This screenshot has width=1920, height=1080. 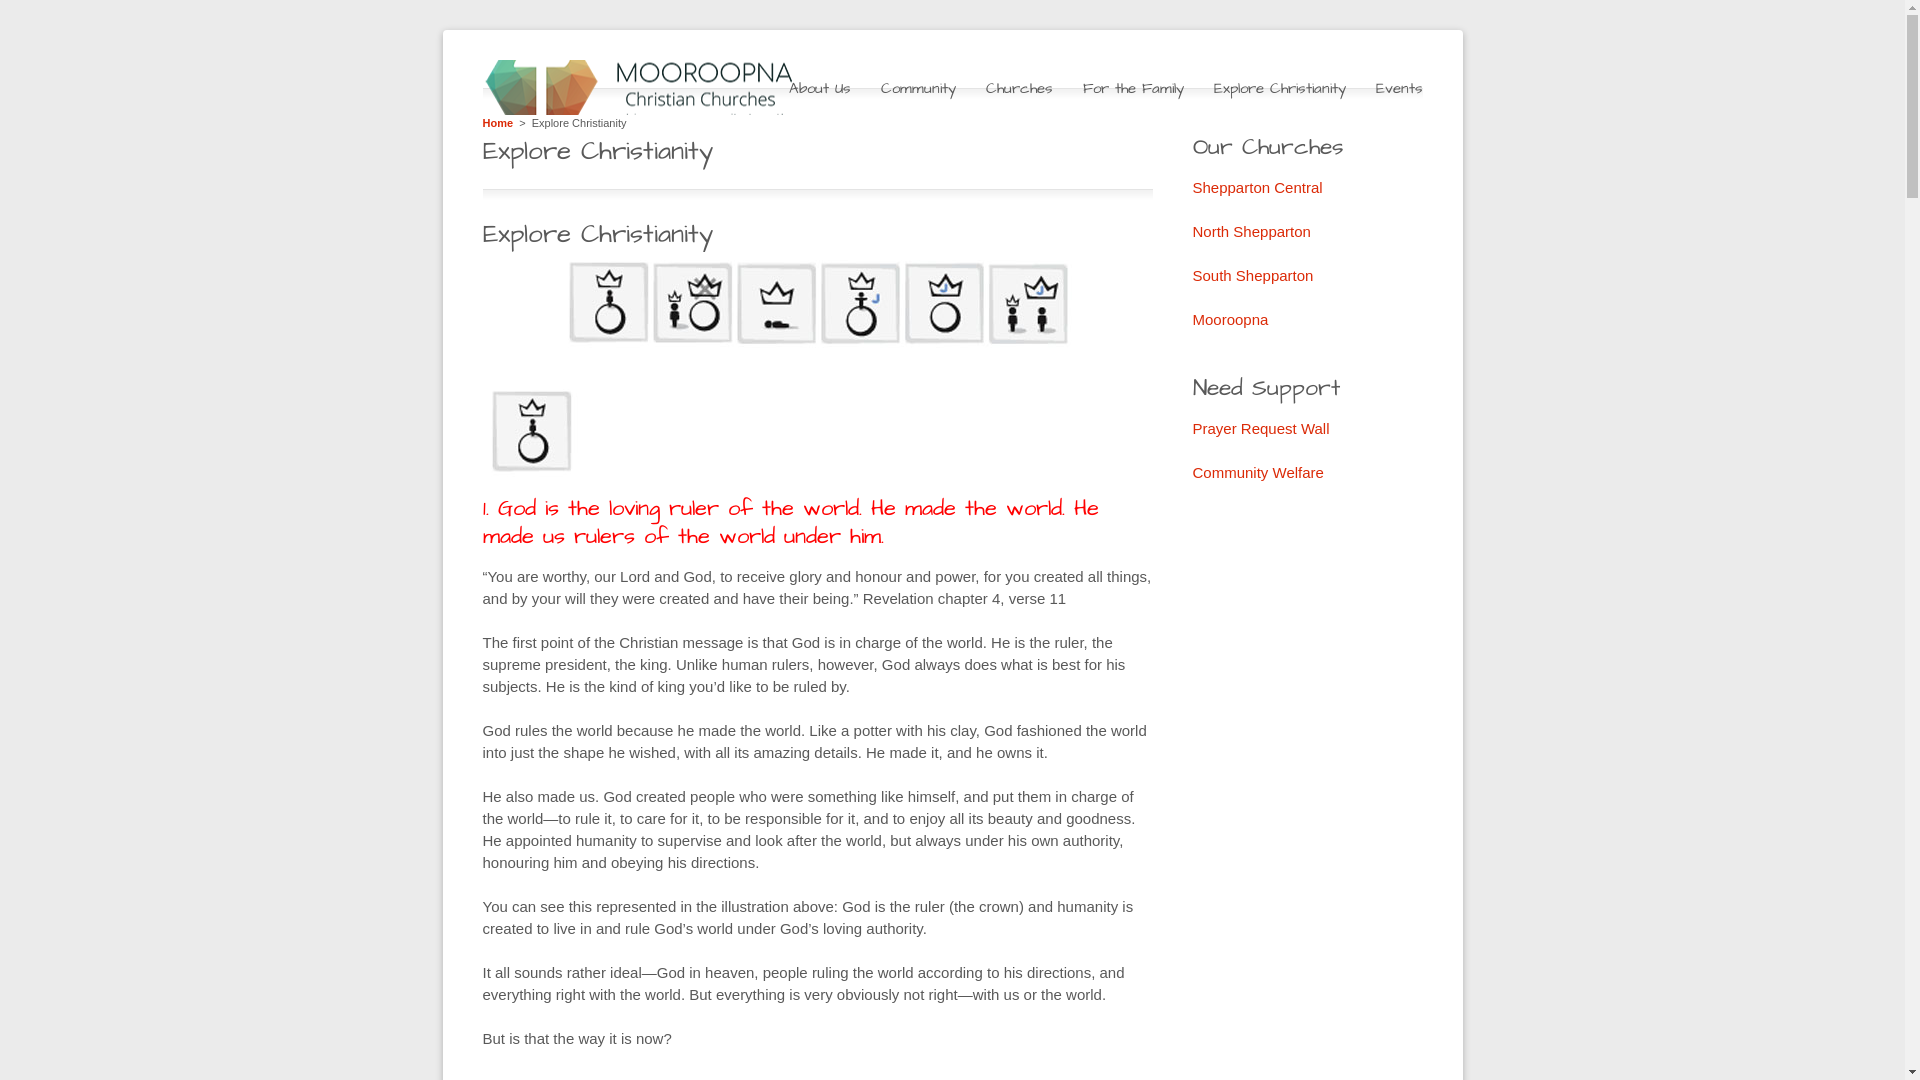 What do you see at coordinates (532, 433) in the screenshot?
I see `Step 1` at bounding box center [532, 433].